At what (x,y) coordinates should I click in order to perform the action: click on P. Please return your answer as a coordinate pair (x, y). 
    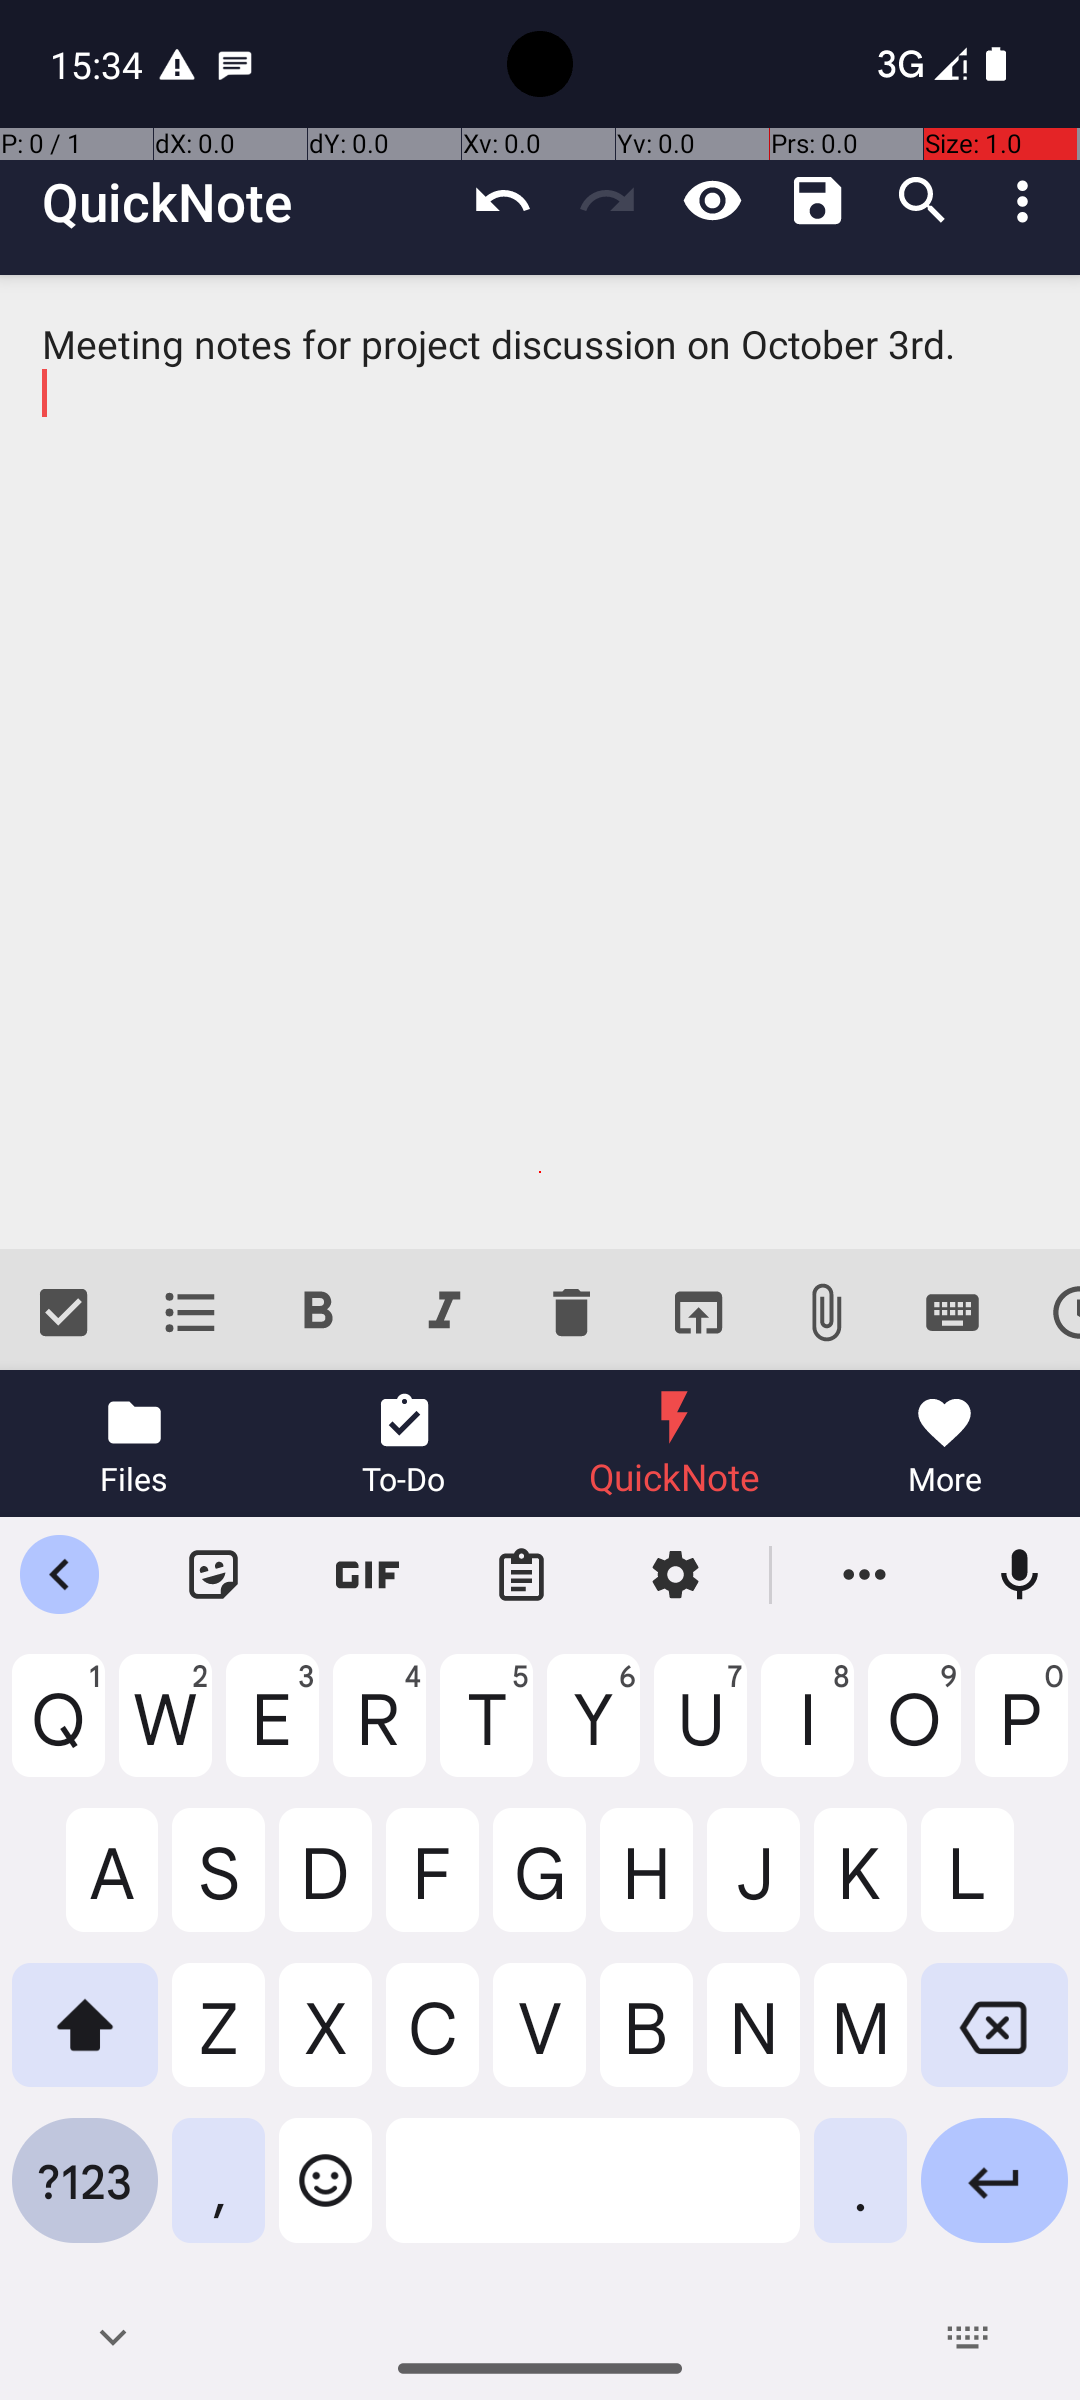
    Looking at the image, I should click on (1022, 1731).